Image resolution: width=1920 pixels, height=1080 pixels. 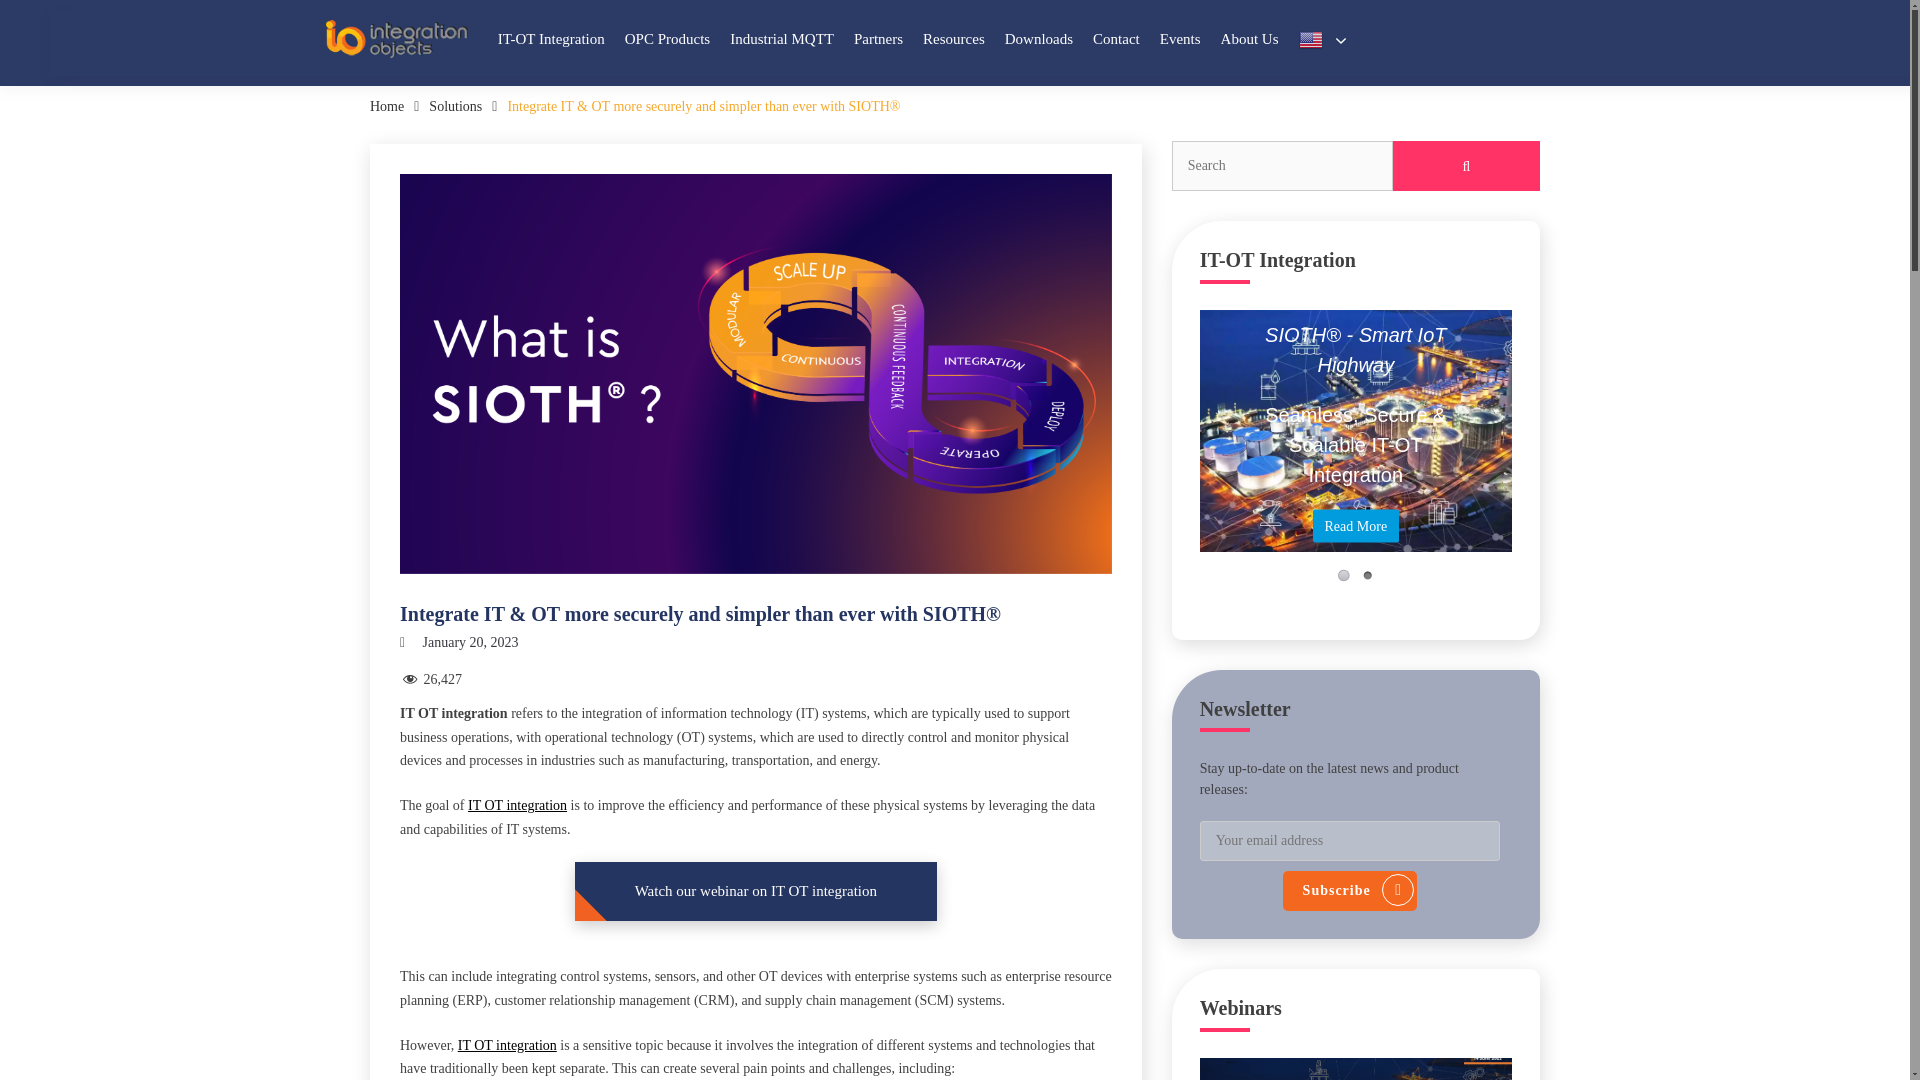 What do you see at coordinates (1111, 282) in the screenshot?
I see `OPC UA Server For SNMP` at bounding box center [1111, 282].